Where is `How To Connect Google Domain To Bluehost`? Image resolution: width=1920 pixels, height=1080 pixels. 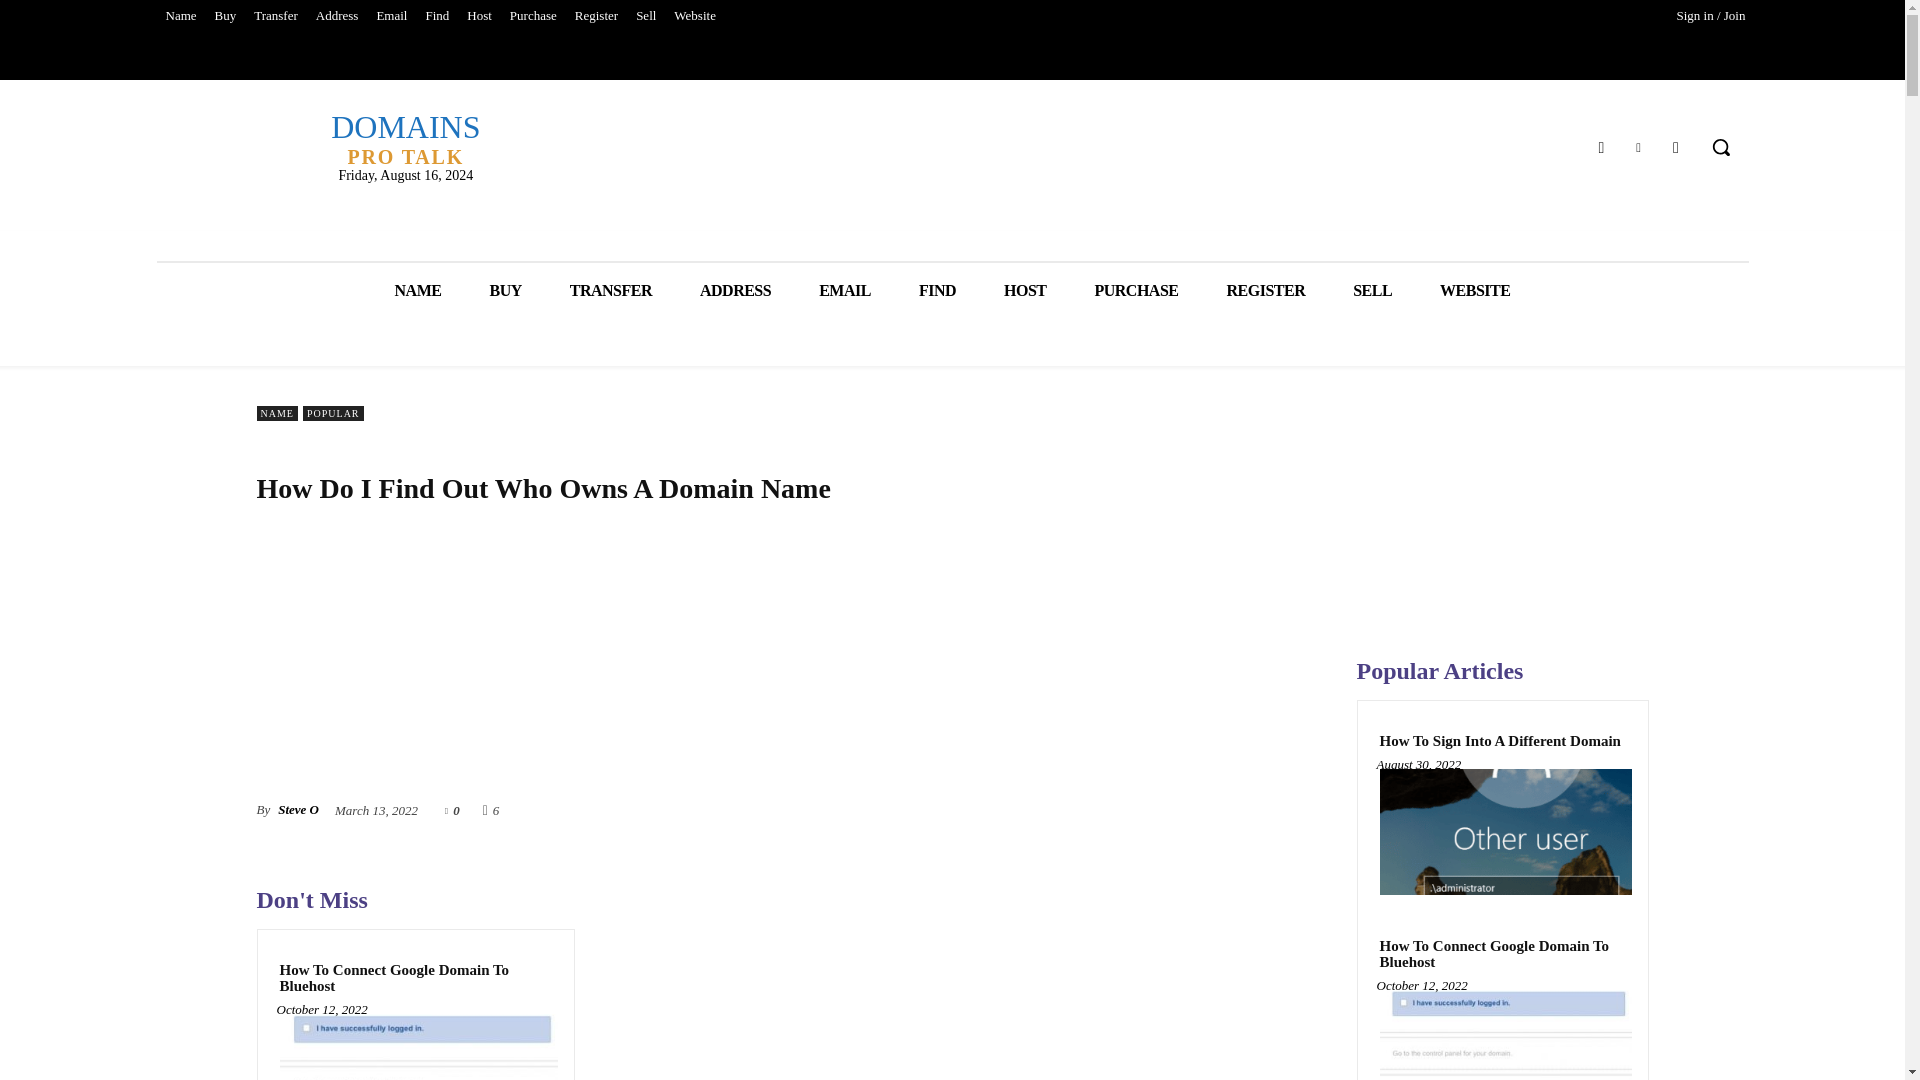
How To Connect Google Domain To Bluehost is located at coordinates (415, 978).